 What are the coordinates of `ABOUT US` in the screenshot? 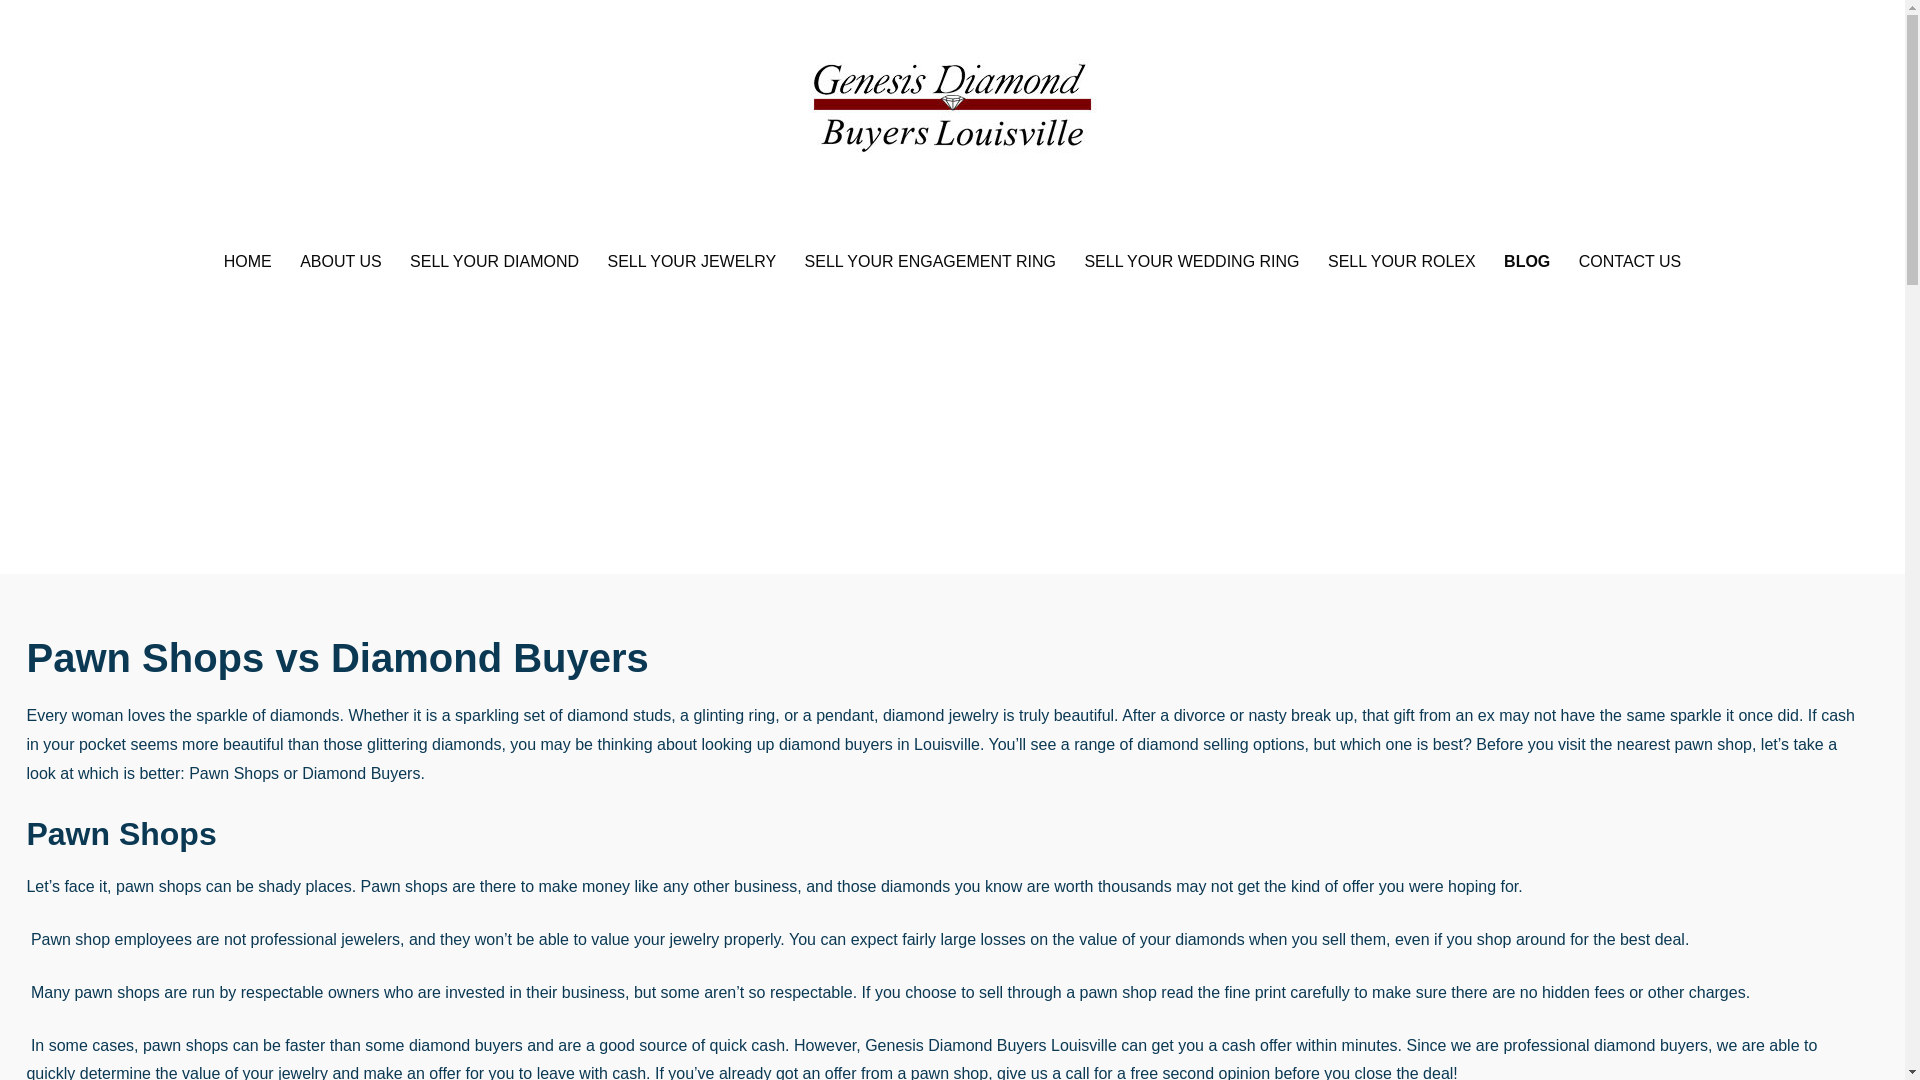 It's located at (340, 262).